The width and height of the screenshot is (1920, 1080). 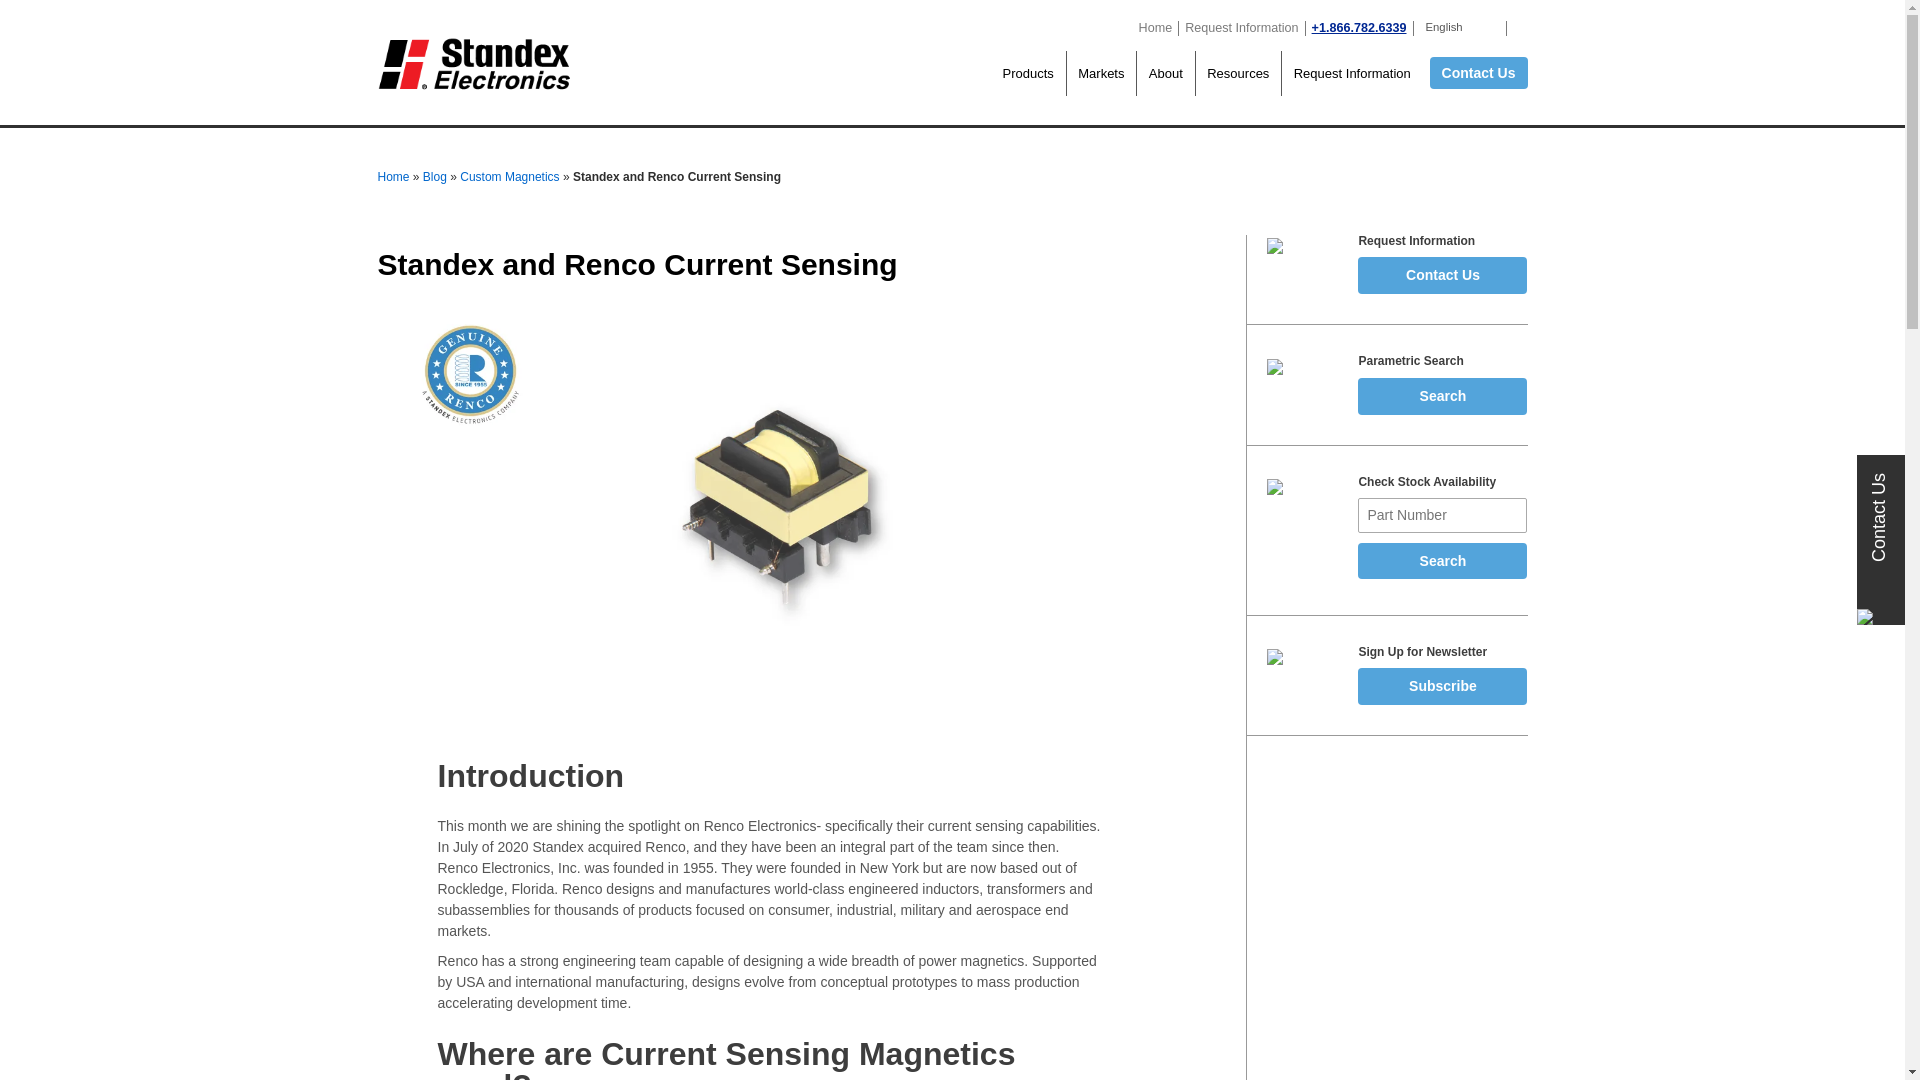 I want to click on Markets, so click(x=1100, y=73).